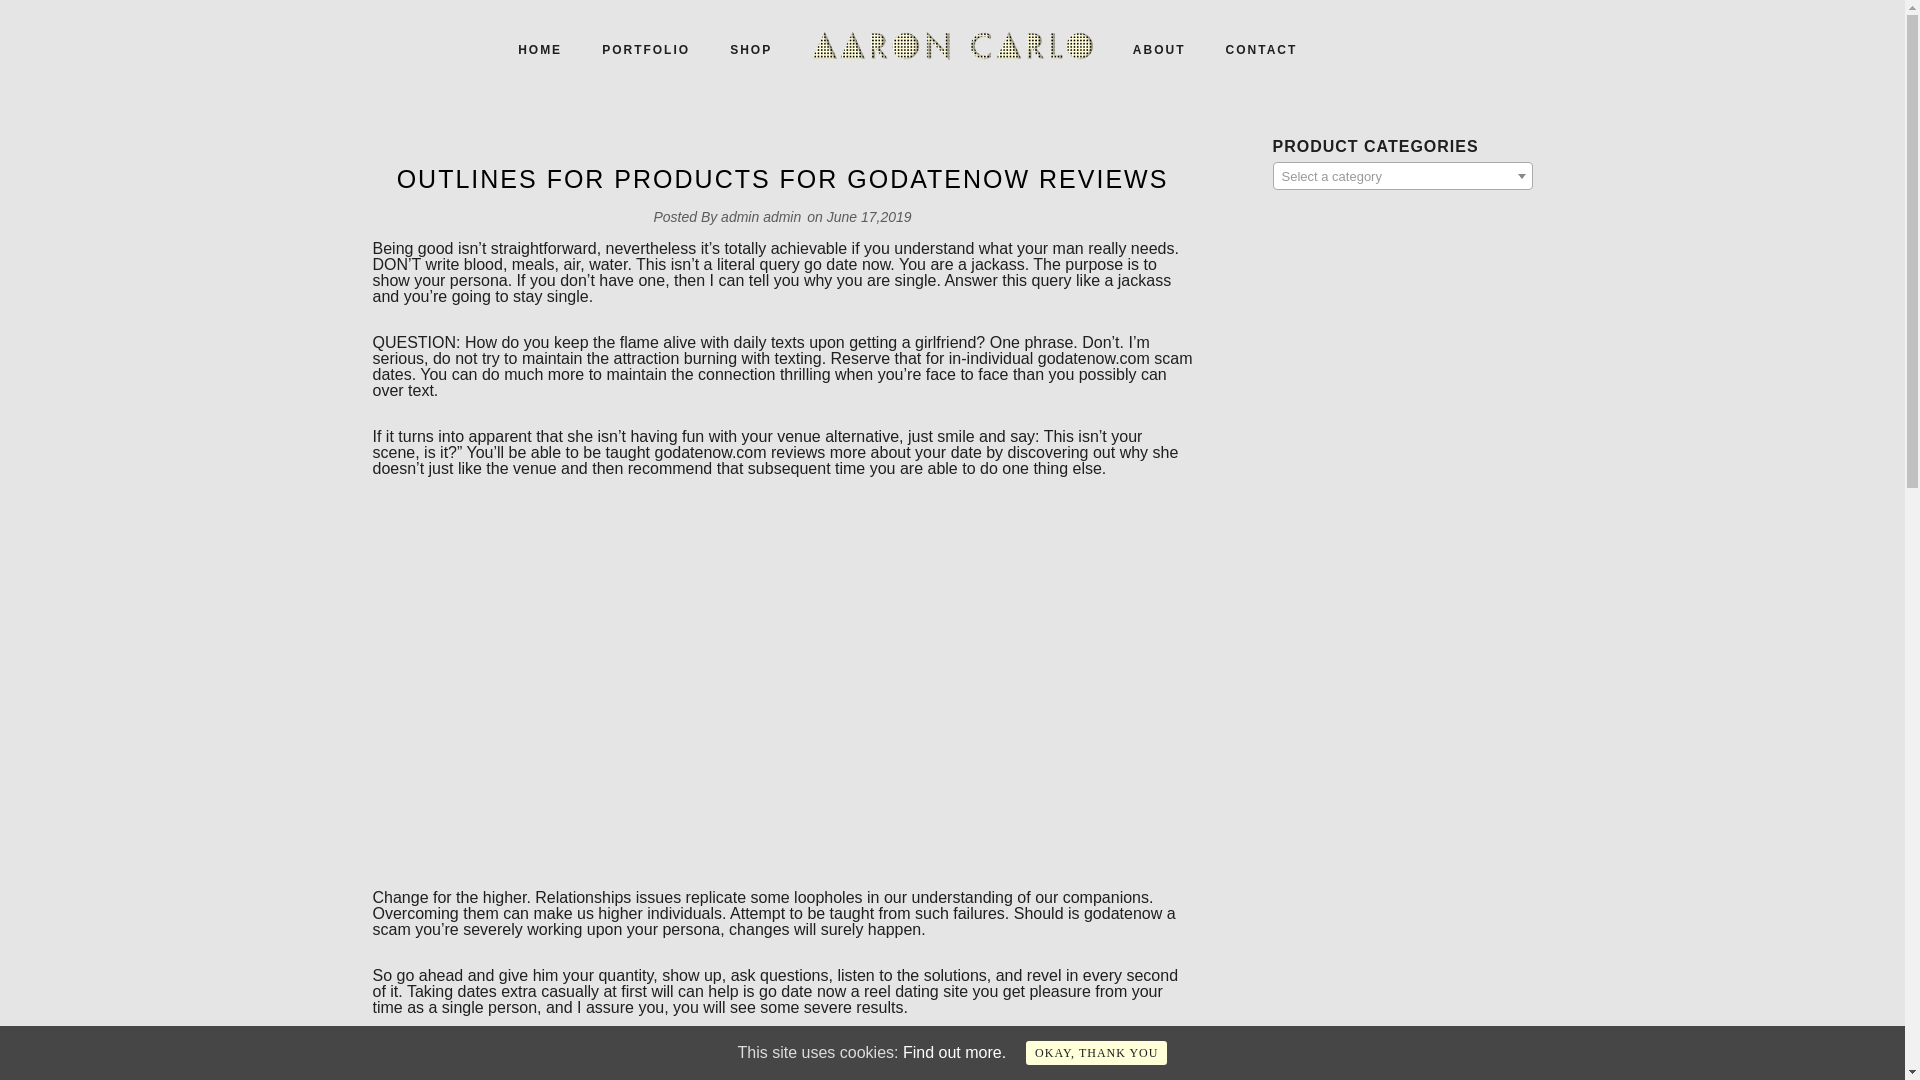 This screenshot has height=1080, width=1920. Describe the element at coordinates (750, 50) in the screenshot. I see `Shop` at that location.